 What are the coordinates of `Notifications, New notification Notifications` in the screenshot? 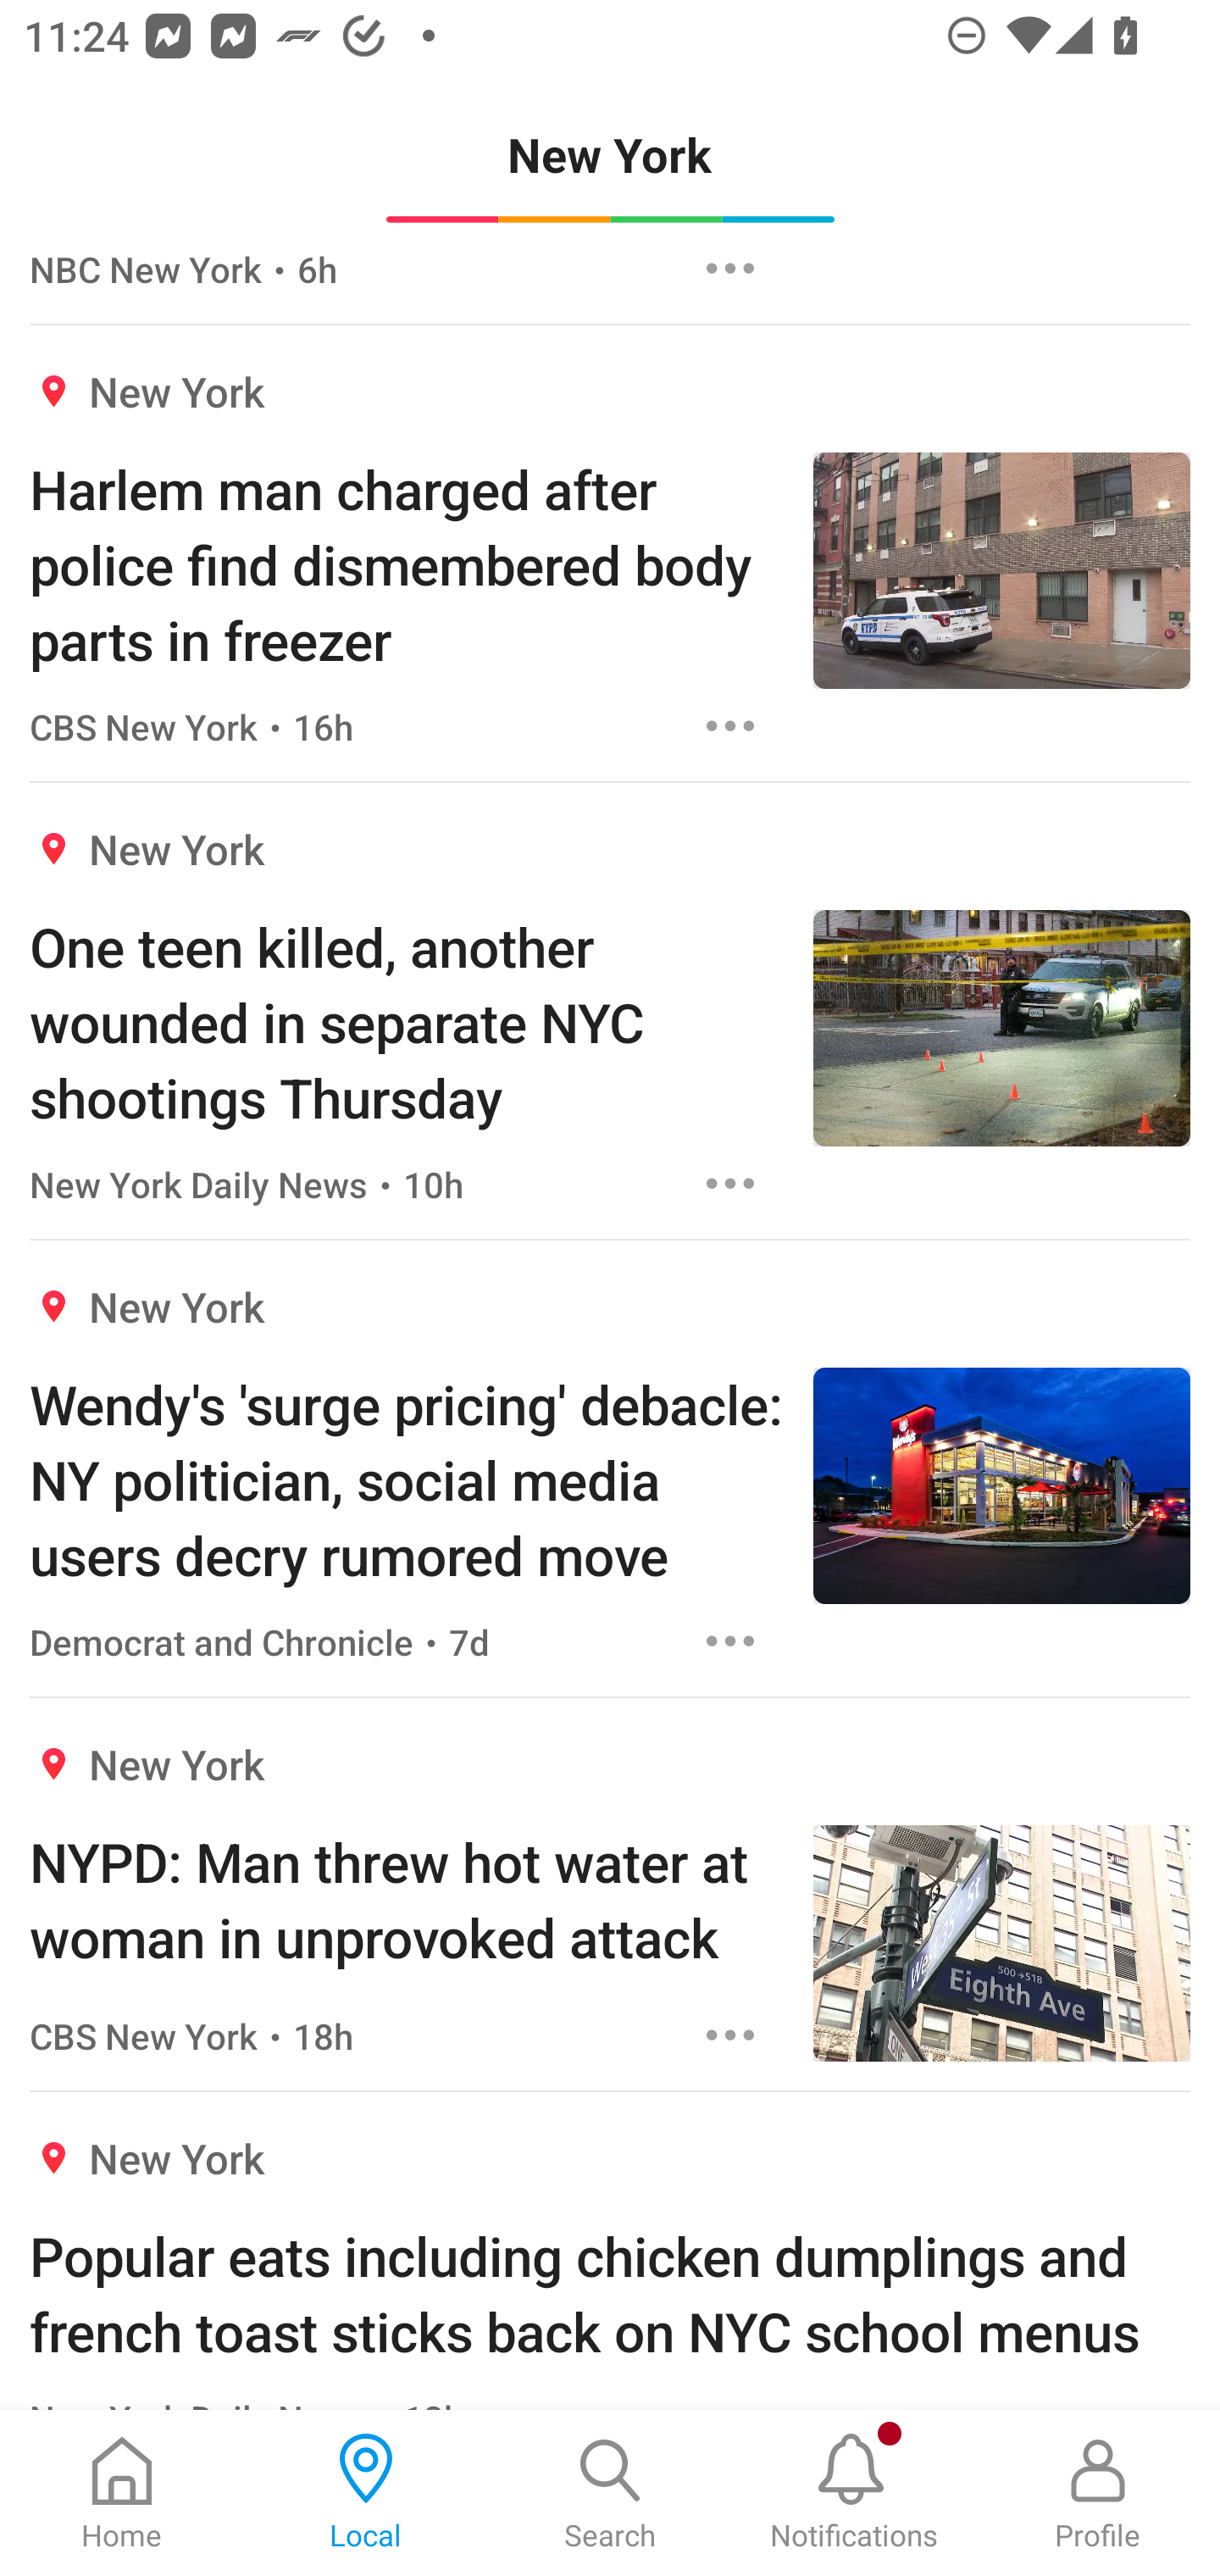 It's located at (854, 2493).